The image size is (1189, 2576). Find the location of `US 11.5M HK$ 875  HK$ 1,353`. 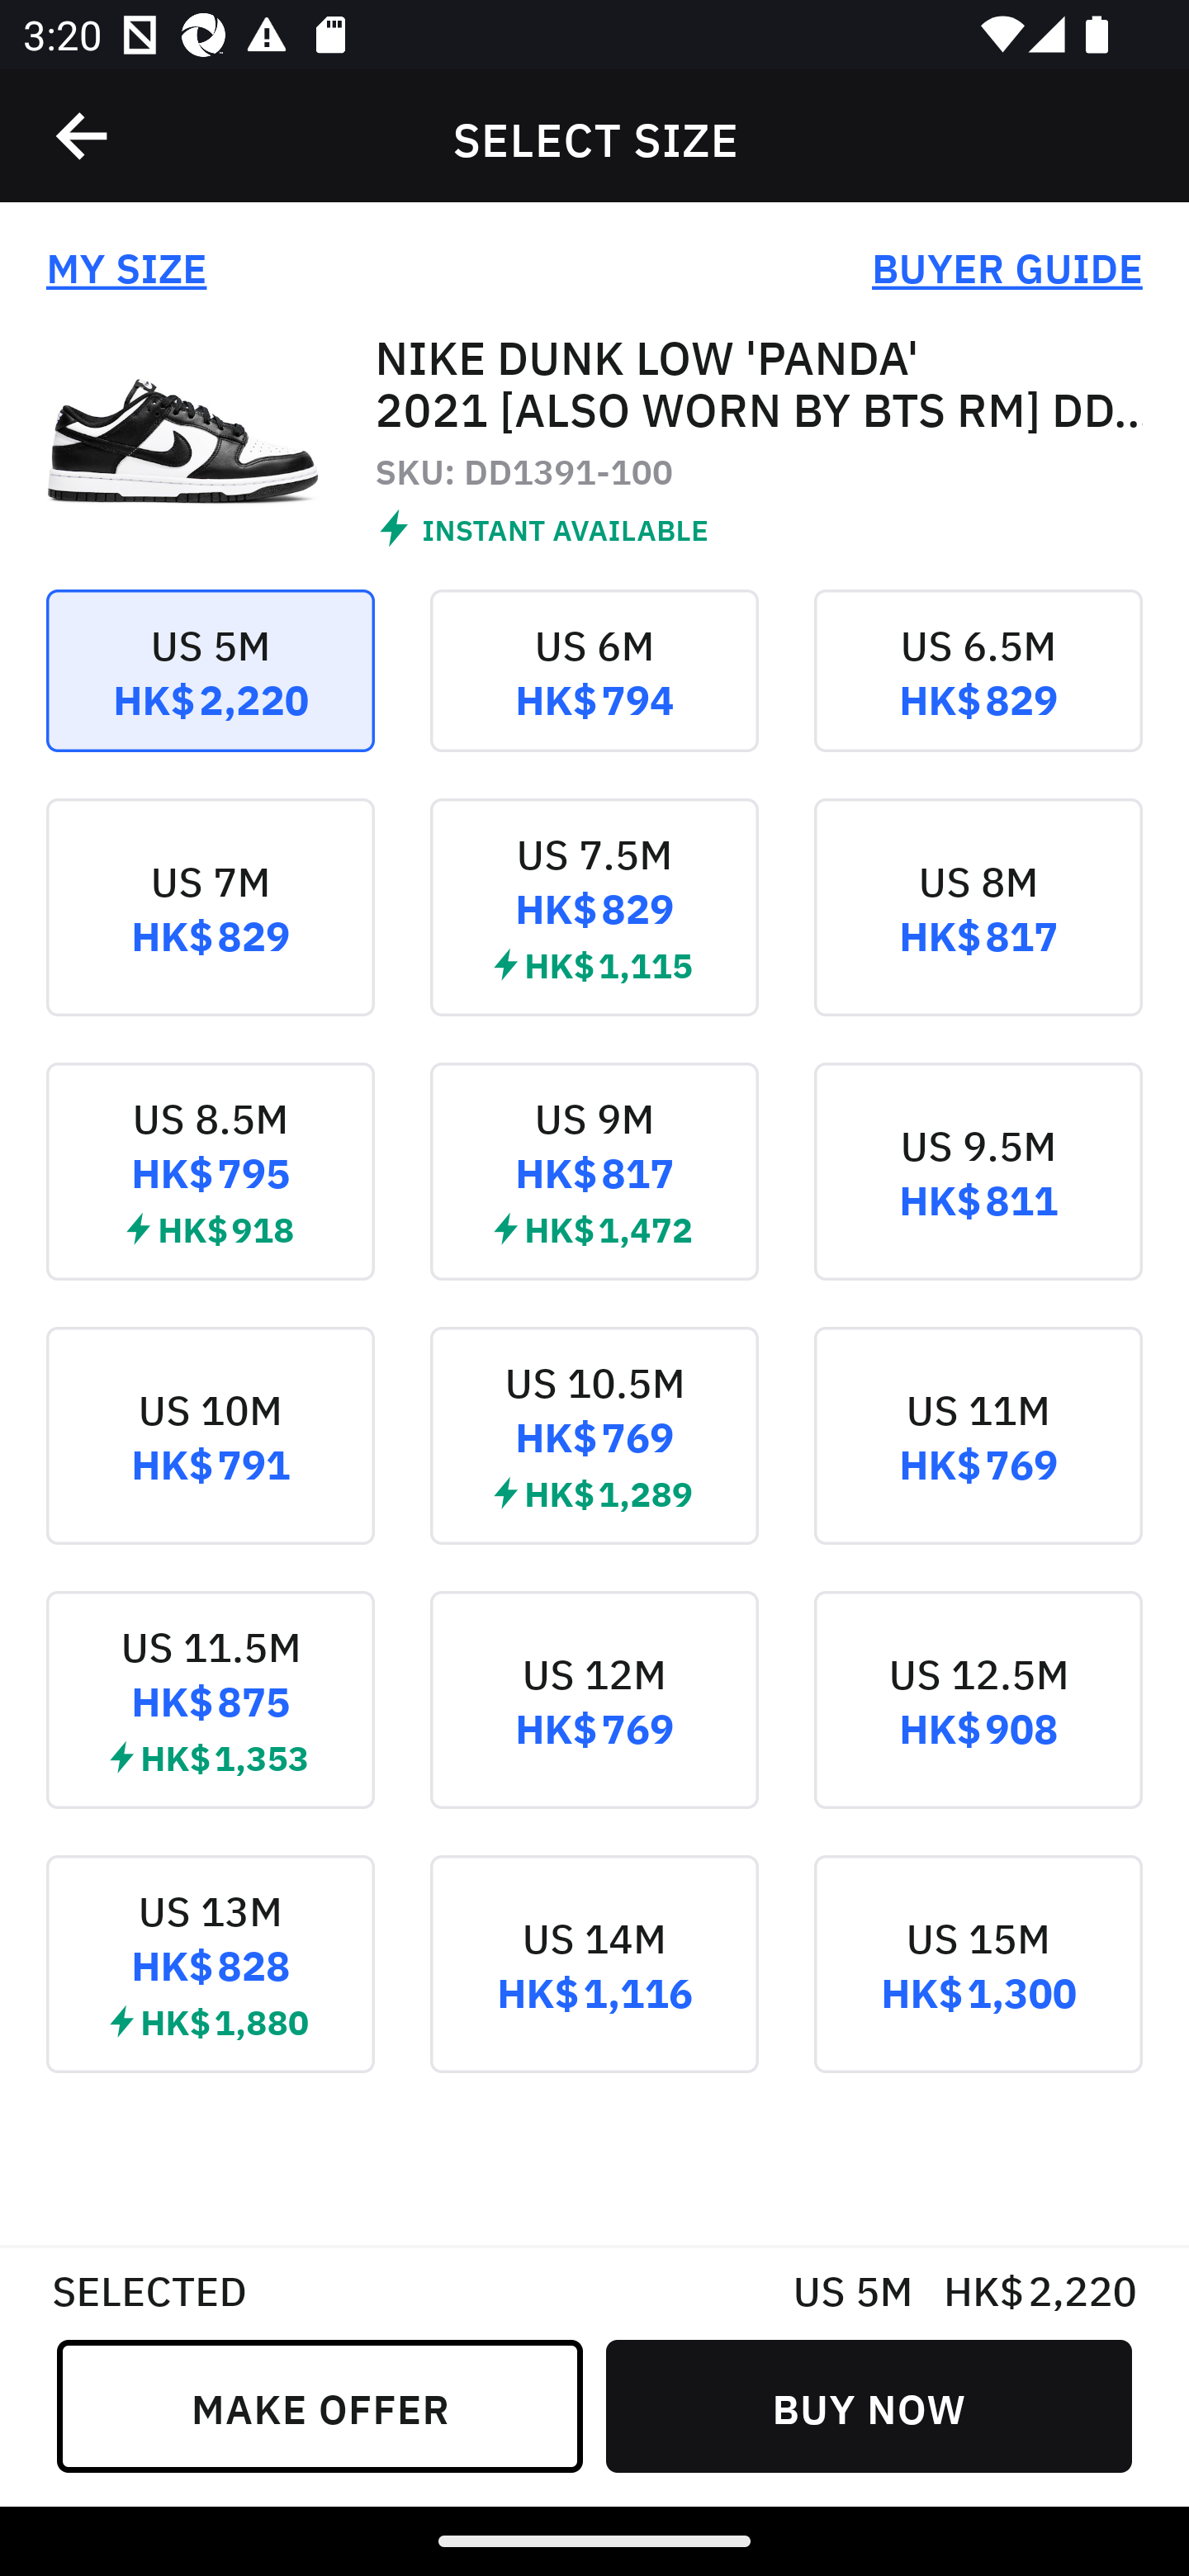

US 11.5M HK$ 875  HK$ 1,353 is located at coordinates (210, 1723).